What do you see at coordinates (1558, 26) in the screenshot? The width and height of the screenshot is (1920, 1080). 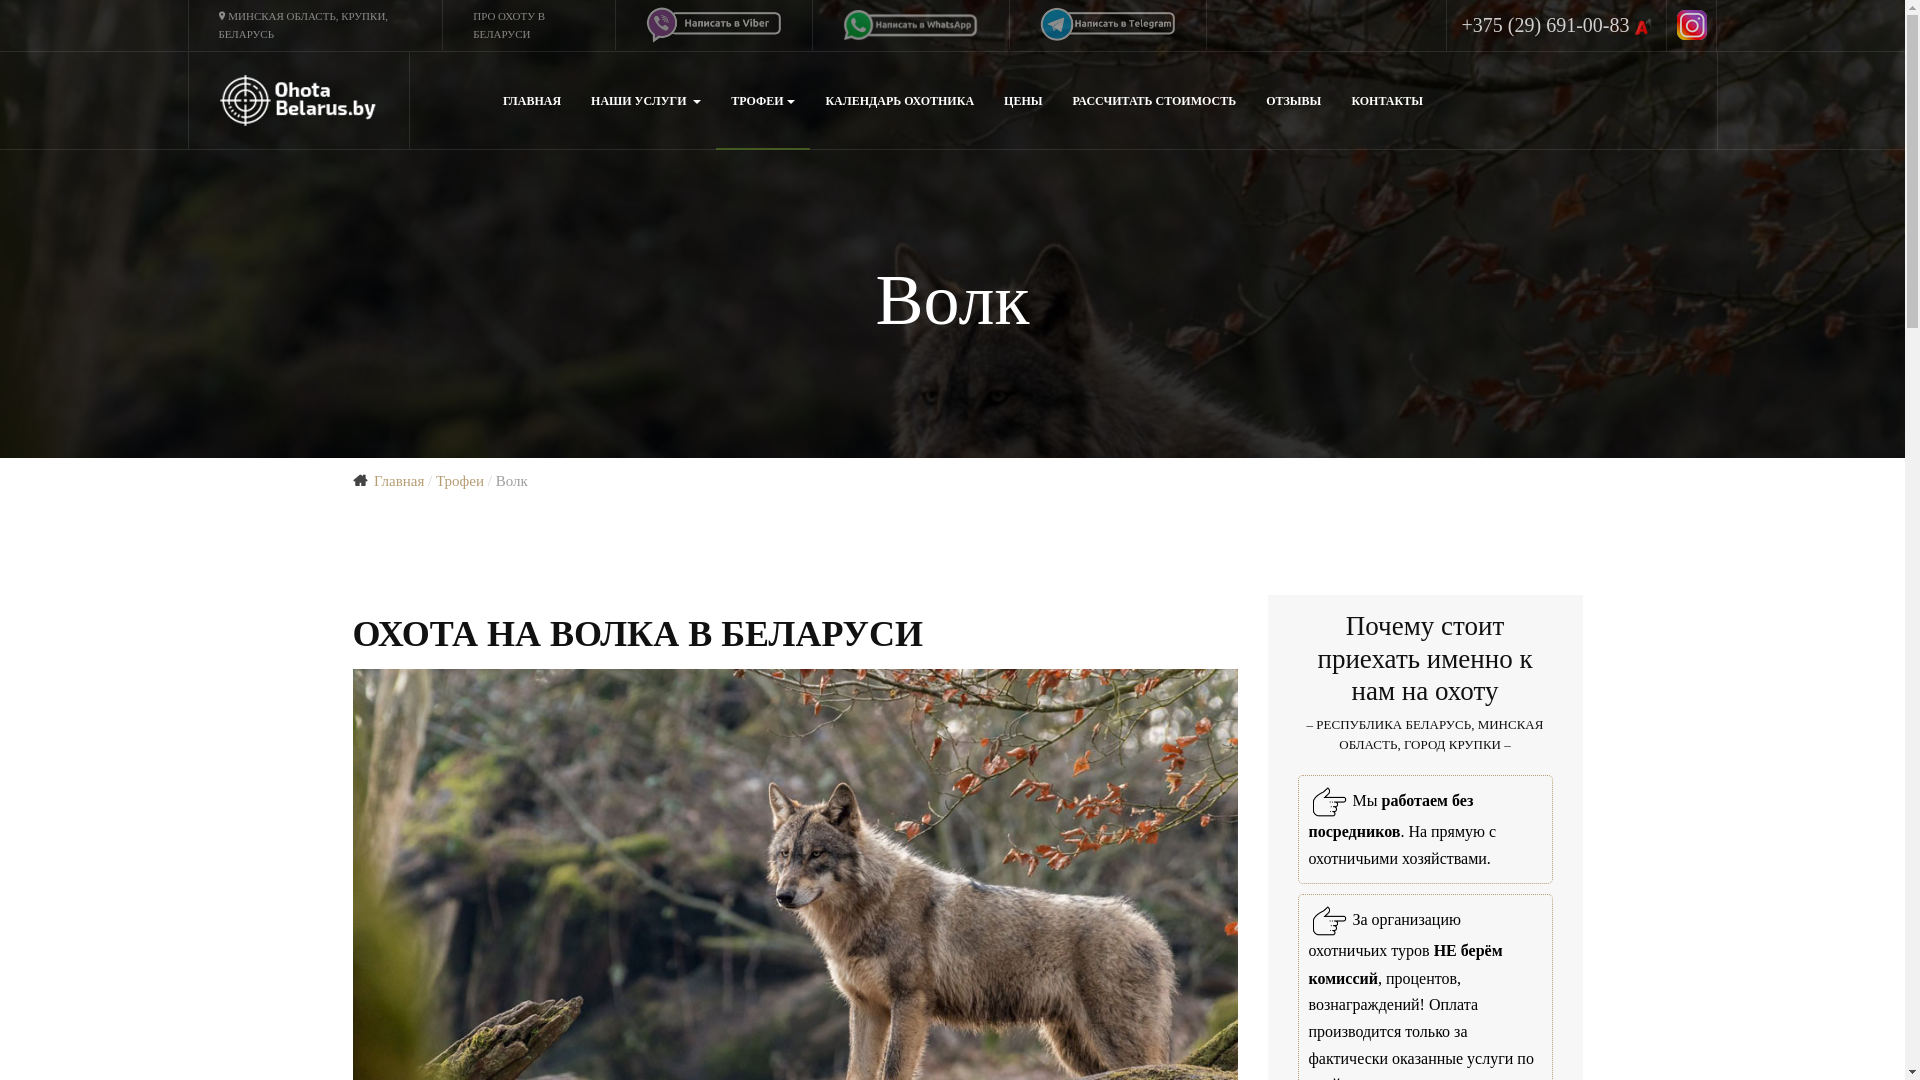 I see `+375 (29) 691-00-83` at bounding box center [1558, 26].